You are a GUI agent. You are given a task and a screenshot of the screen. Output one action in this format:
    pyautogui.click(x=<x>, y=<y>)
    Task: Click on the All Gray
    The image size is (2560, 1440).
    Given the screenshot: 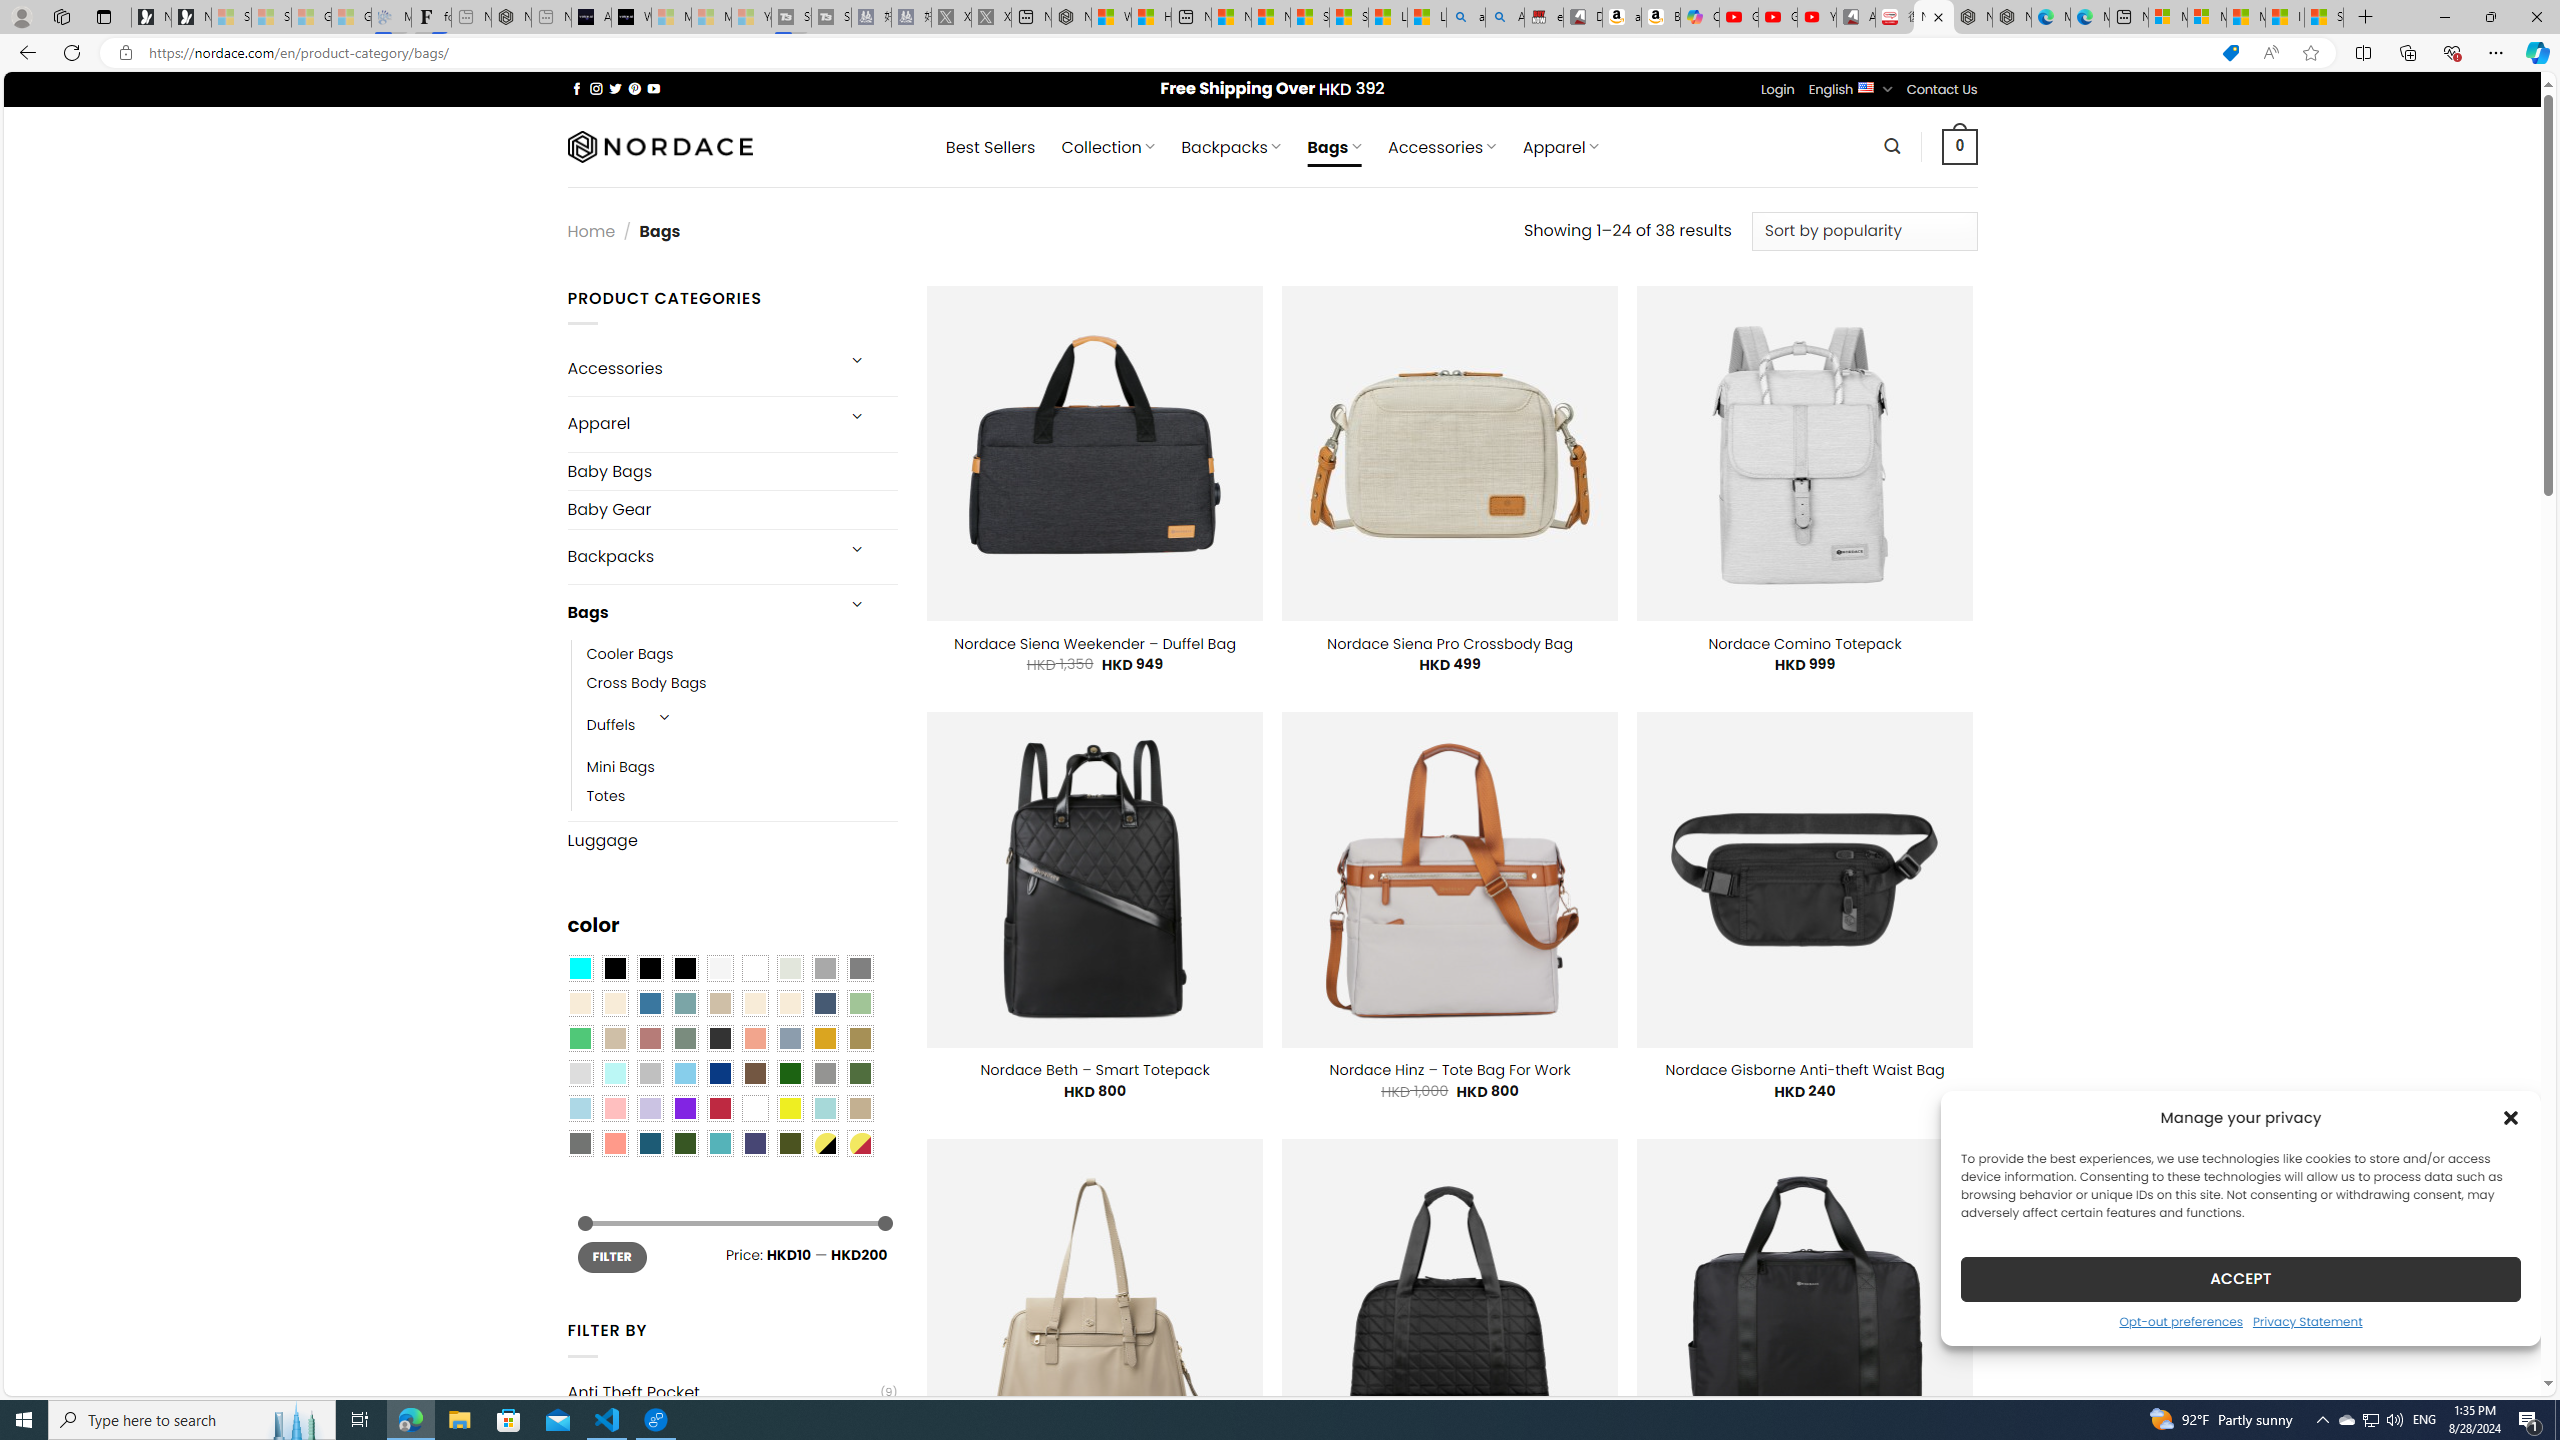 What is the action you would take?
    pyautogui.click(x=860, y=969)
    